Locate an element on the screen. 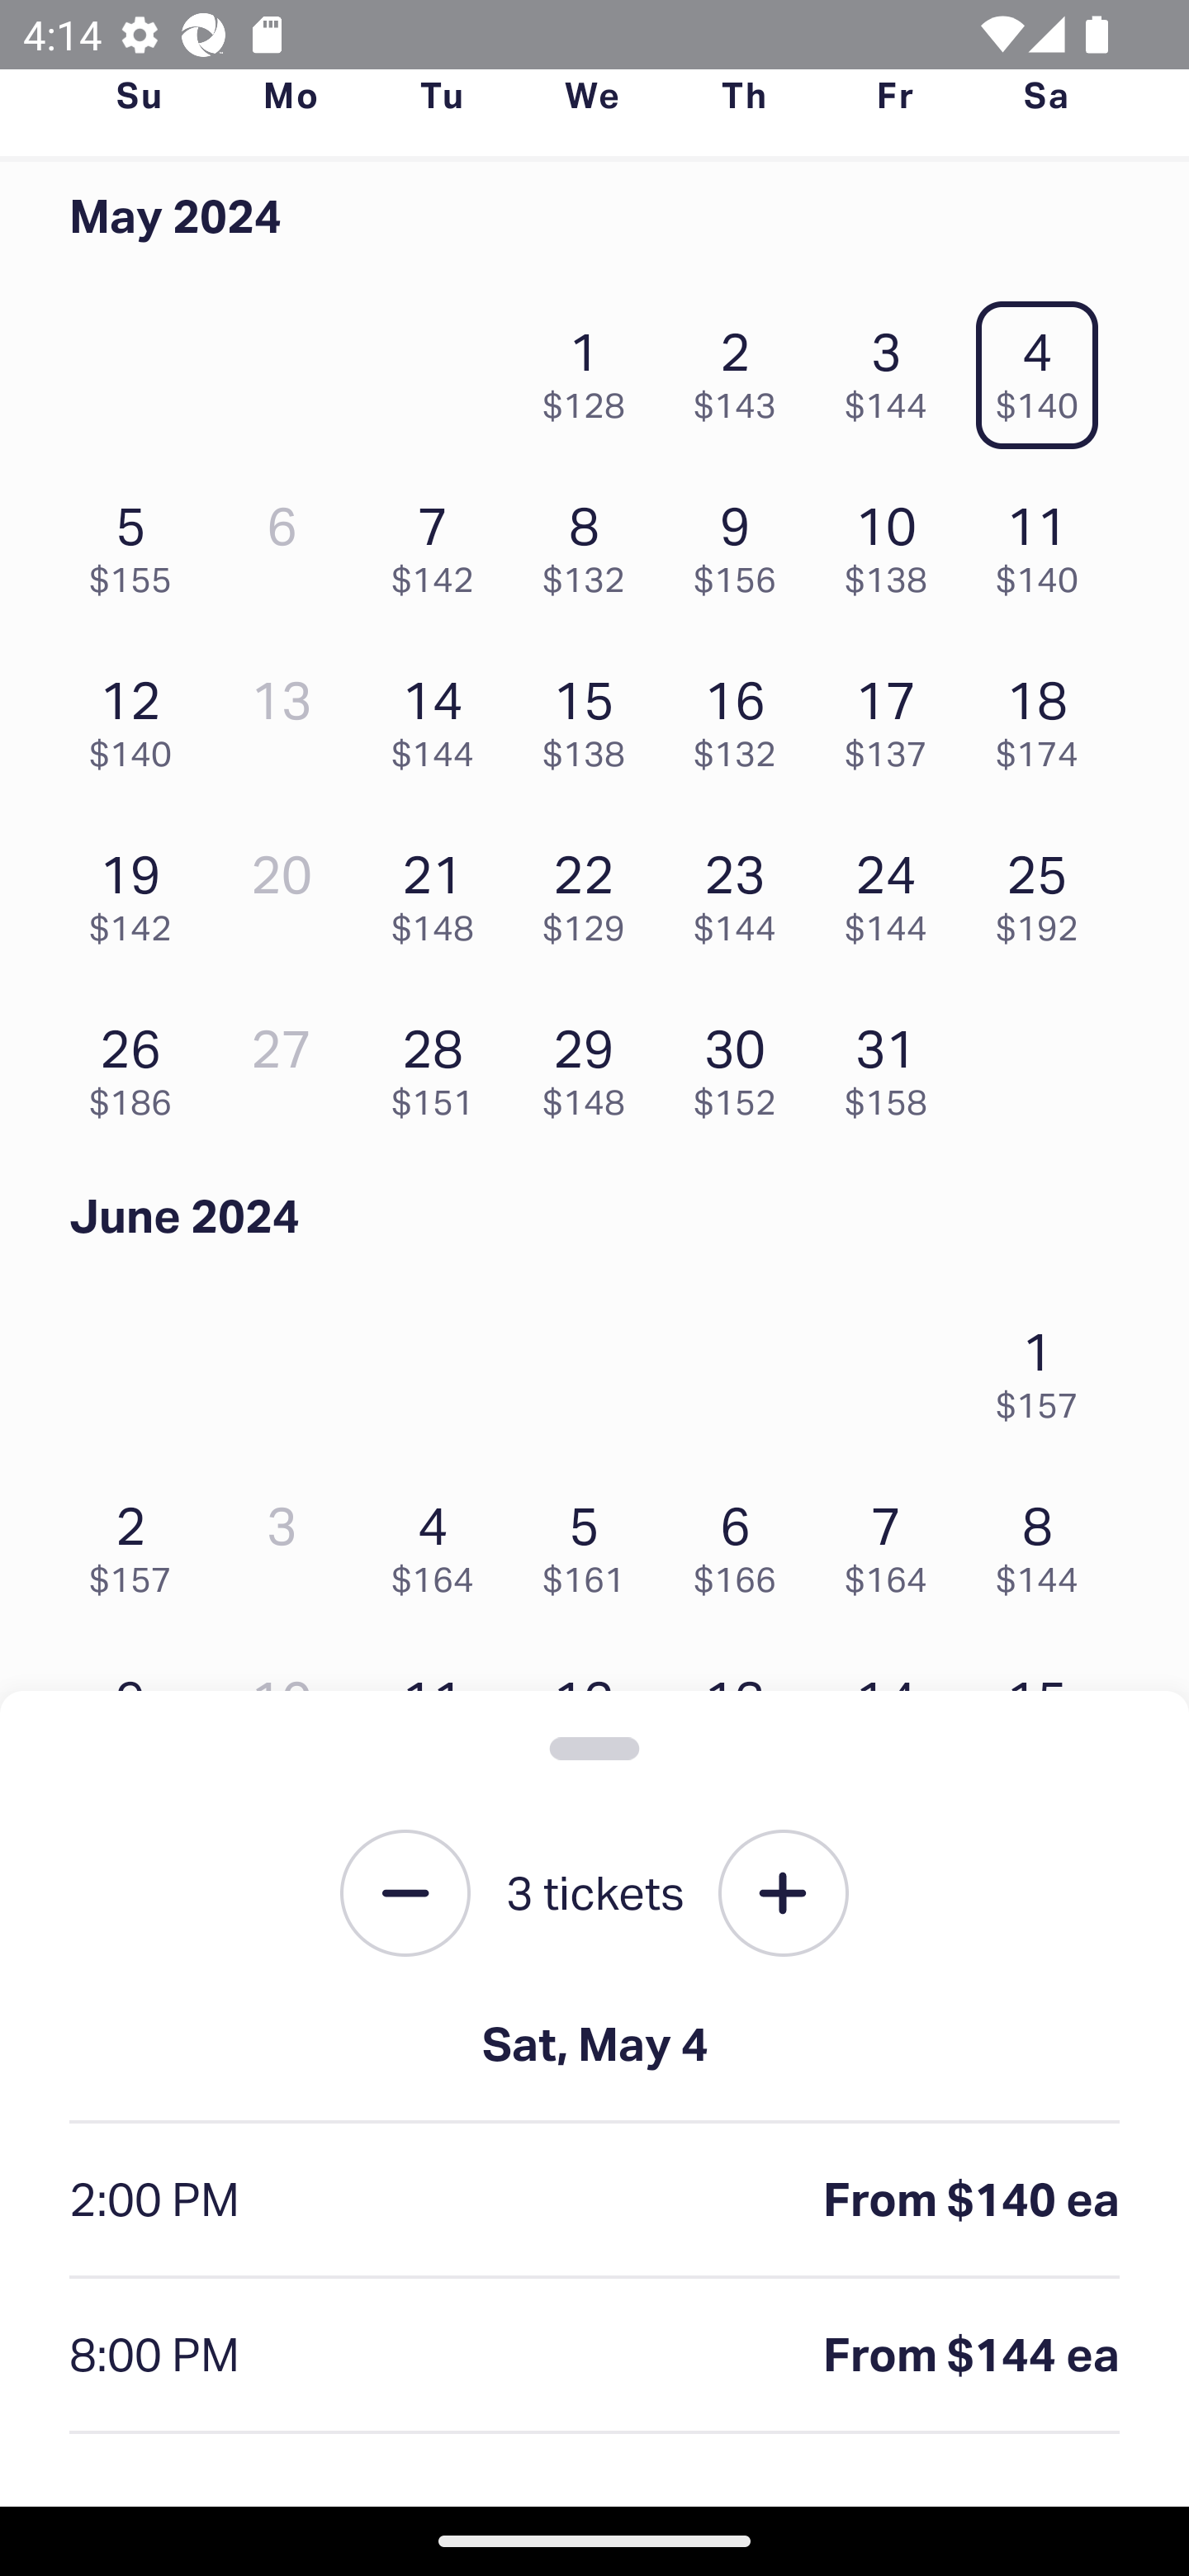  4 $164 is located at coordinates (441, 1541).